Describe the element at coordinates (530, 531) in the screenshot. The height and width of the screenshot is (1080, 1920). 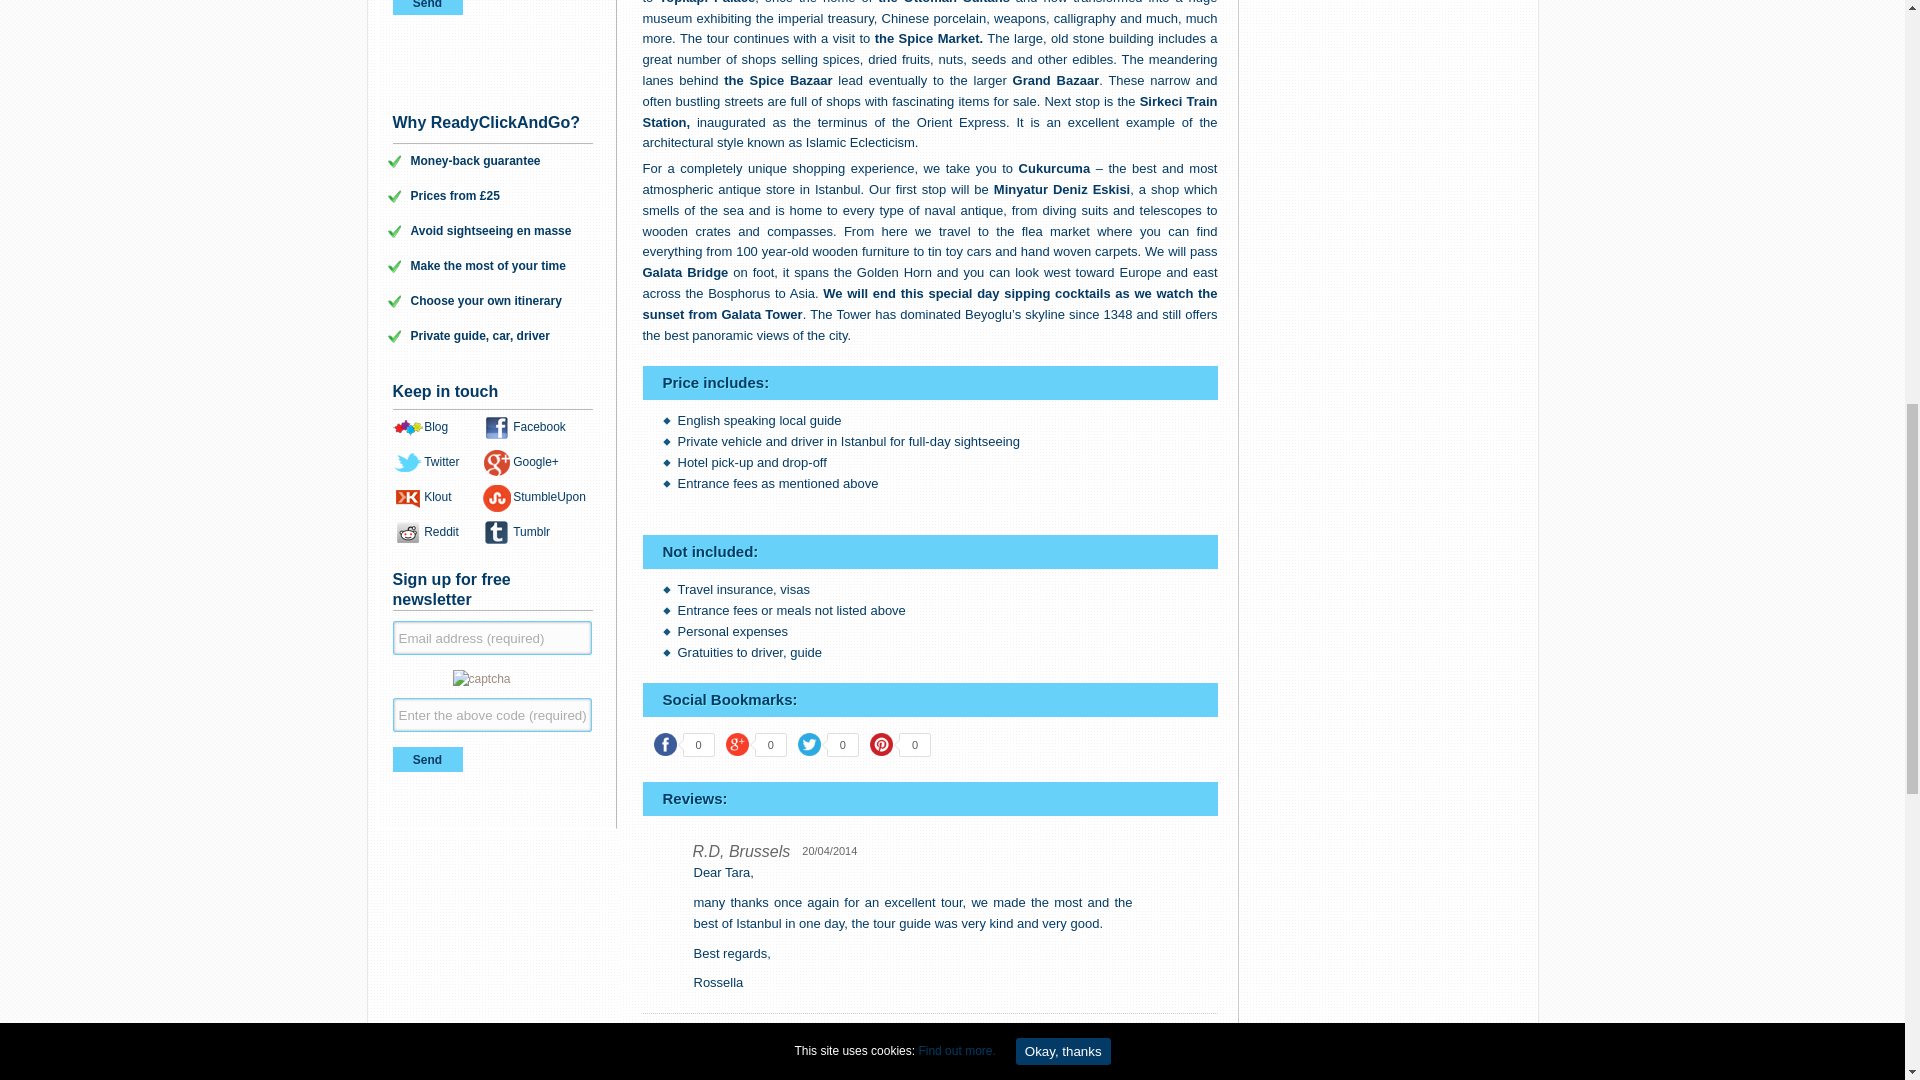
I see `Tumblr` at that location.